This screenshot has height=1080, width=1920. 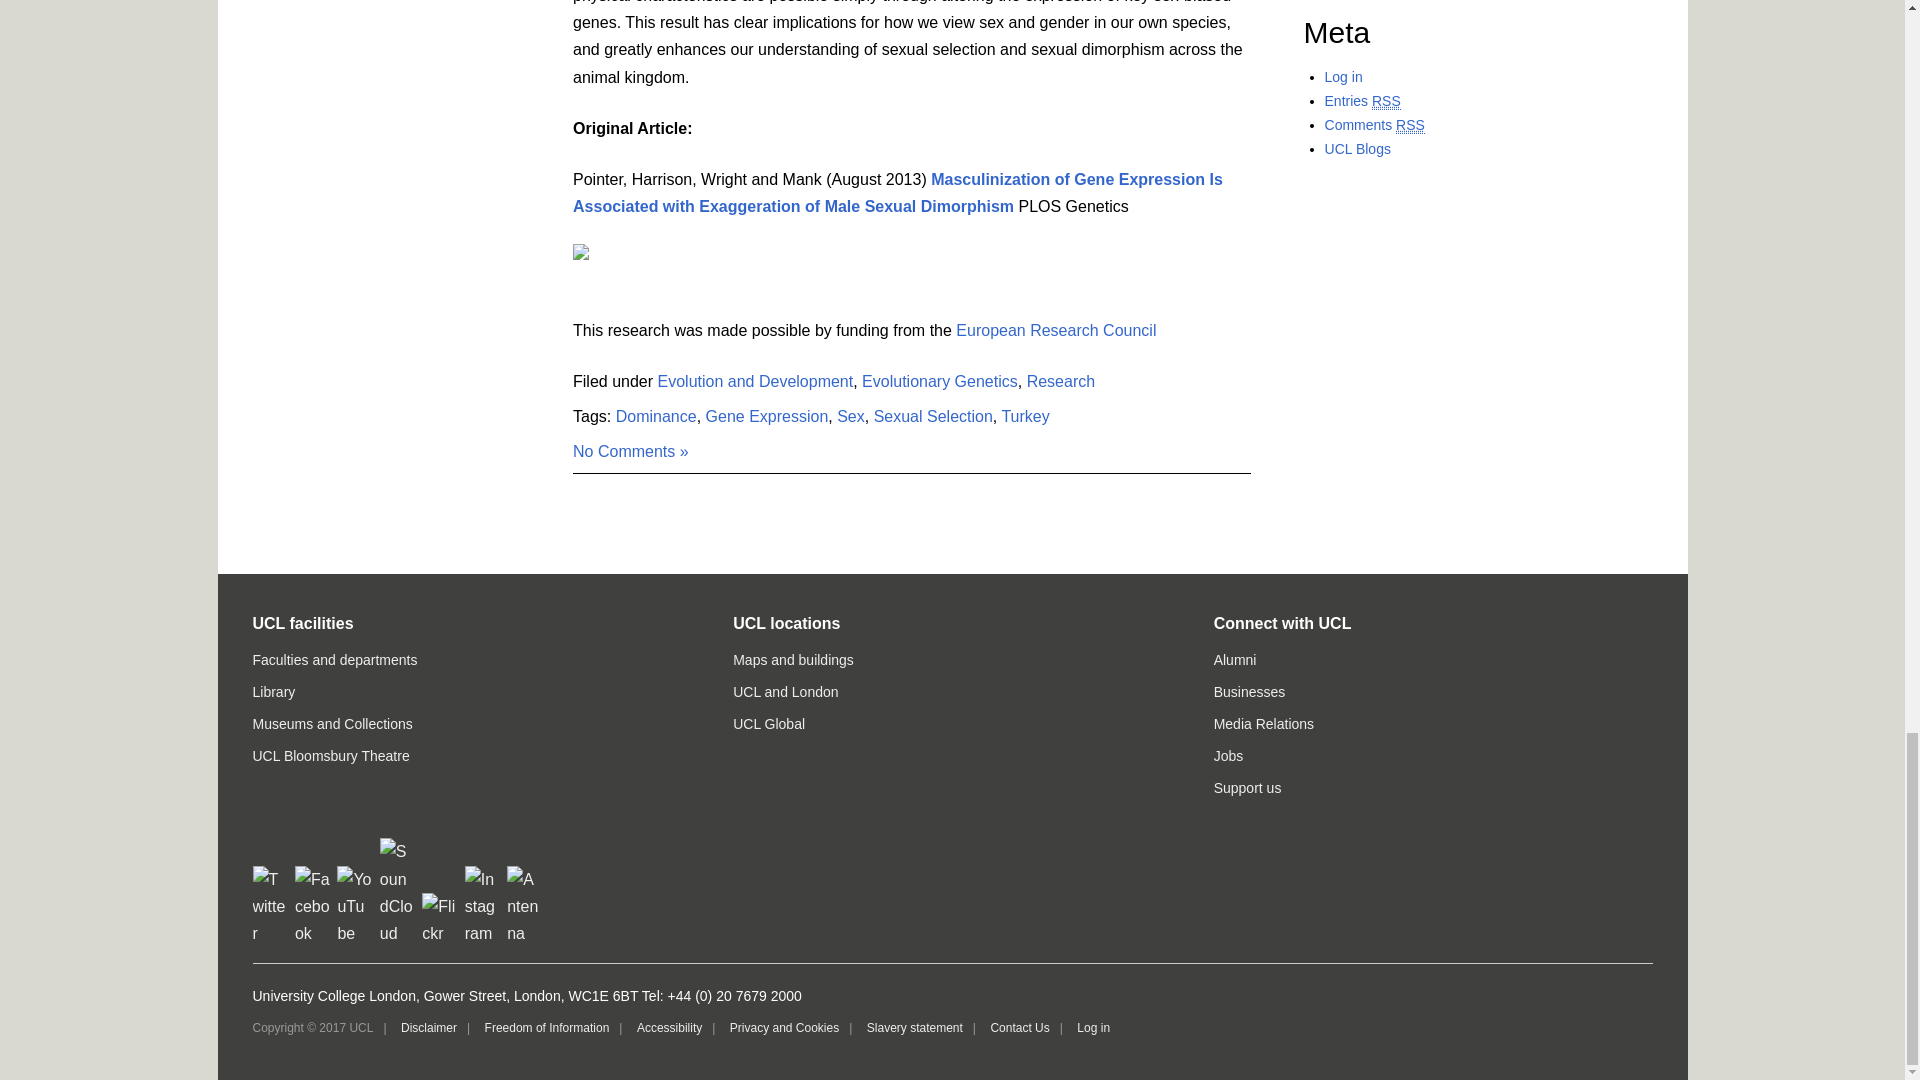 What do you see at coordinates (656, 416) in the screenshot?
I see `Dominance` at bounding box center [656, 416].